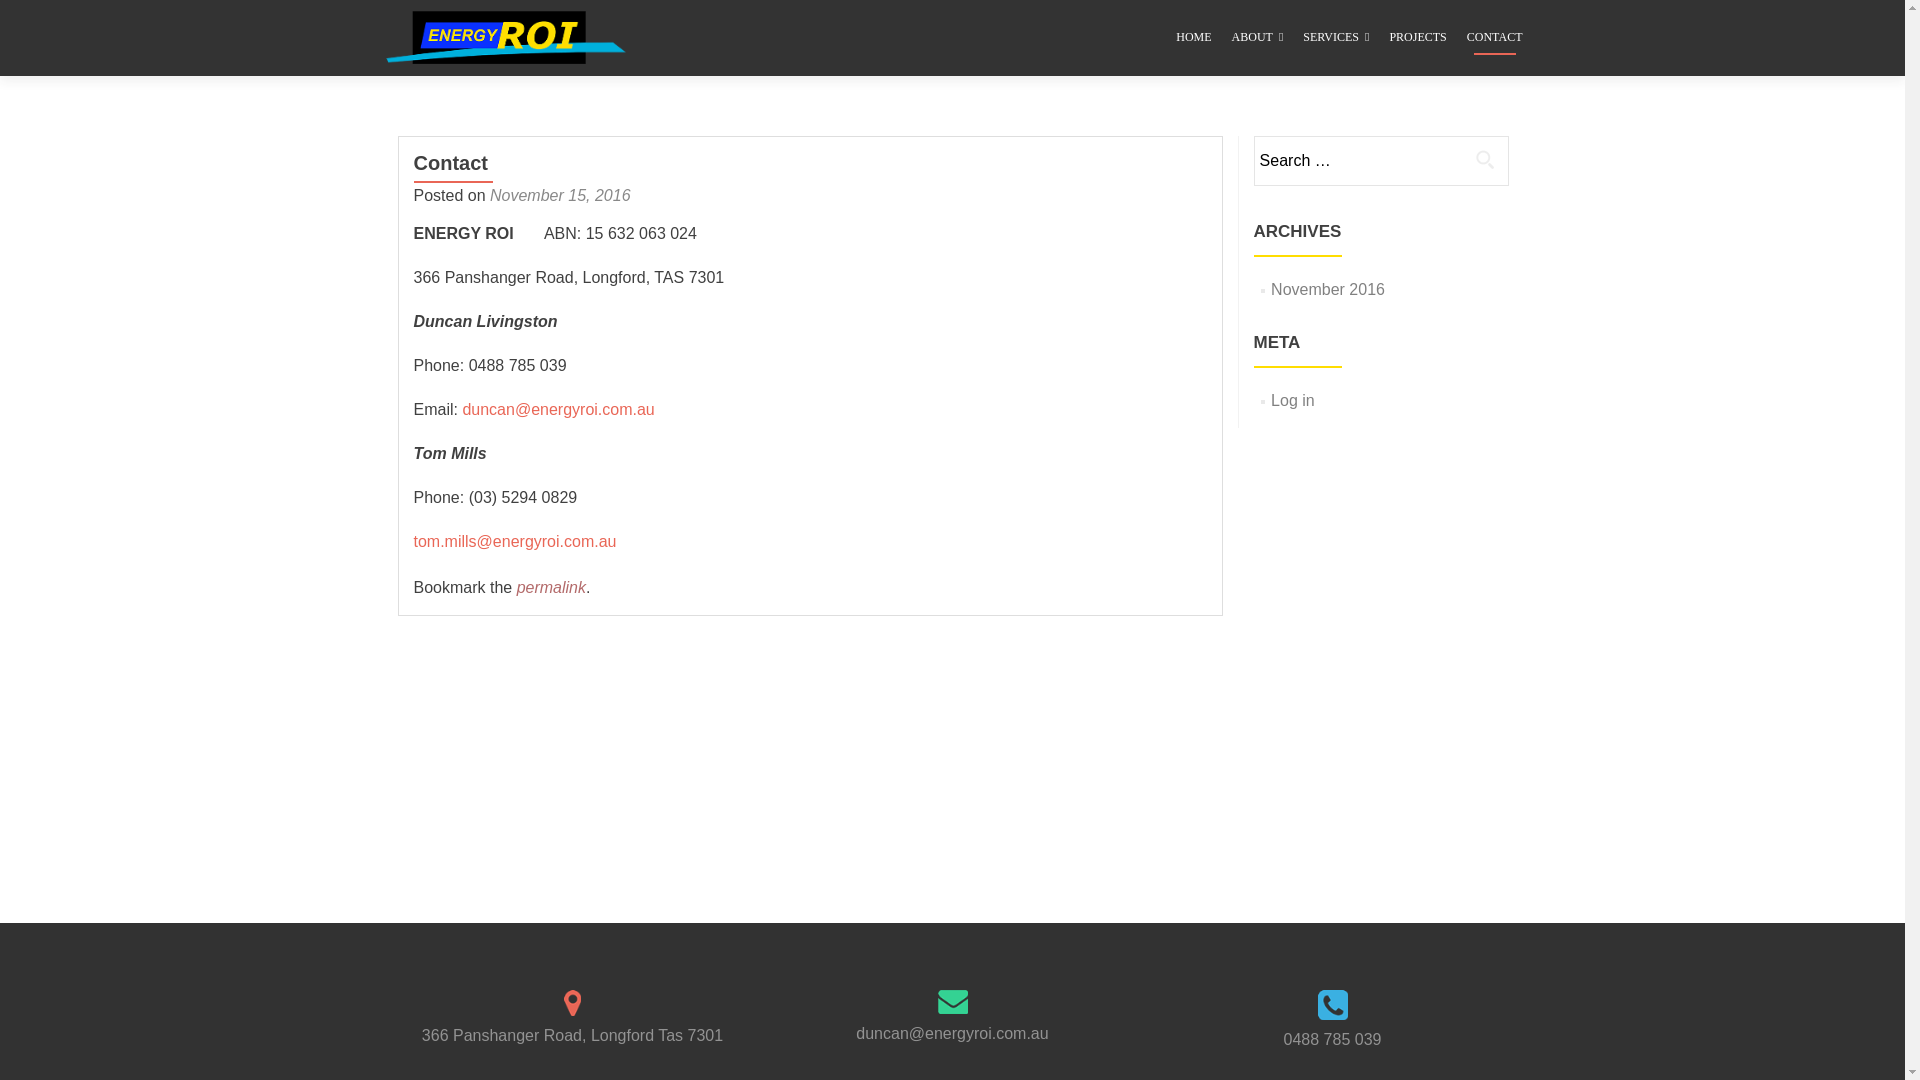 Image resolution: width=1920 pixels, height=1080 pixels. What do you see at coordinates (1485, 159) in the screenshot?
I see `Search` at bounding box center [1485, 159].